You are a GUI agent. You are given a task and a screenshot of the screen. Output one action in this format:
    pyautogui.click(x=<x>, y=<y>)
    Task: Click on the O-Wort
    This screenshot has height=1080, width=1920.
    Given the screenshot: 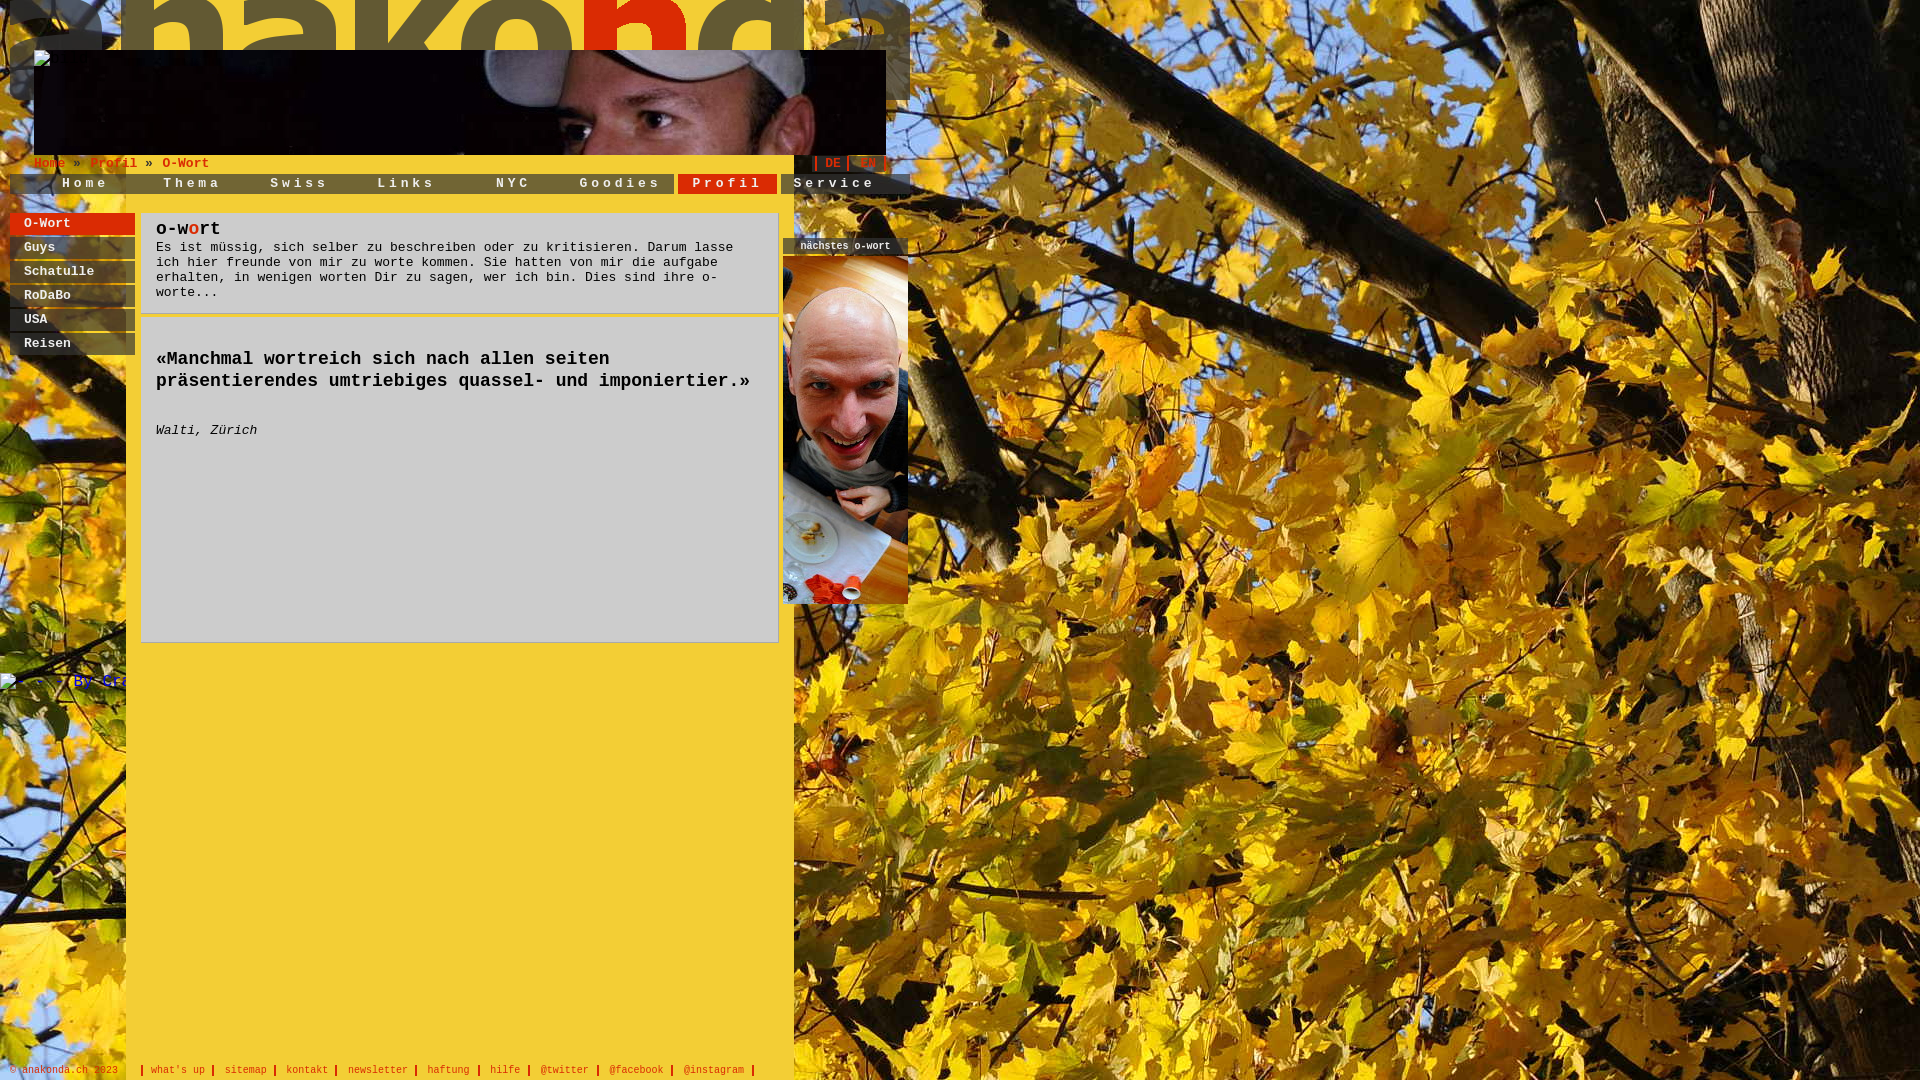 What is the action you would take?
    pyautogui.click(x=186, y=163)
    